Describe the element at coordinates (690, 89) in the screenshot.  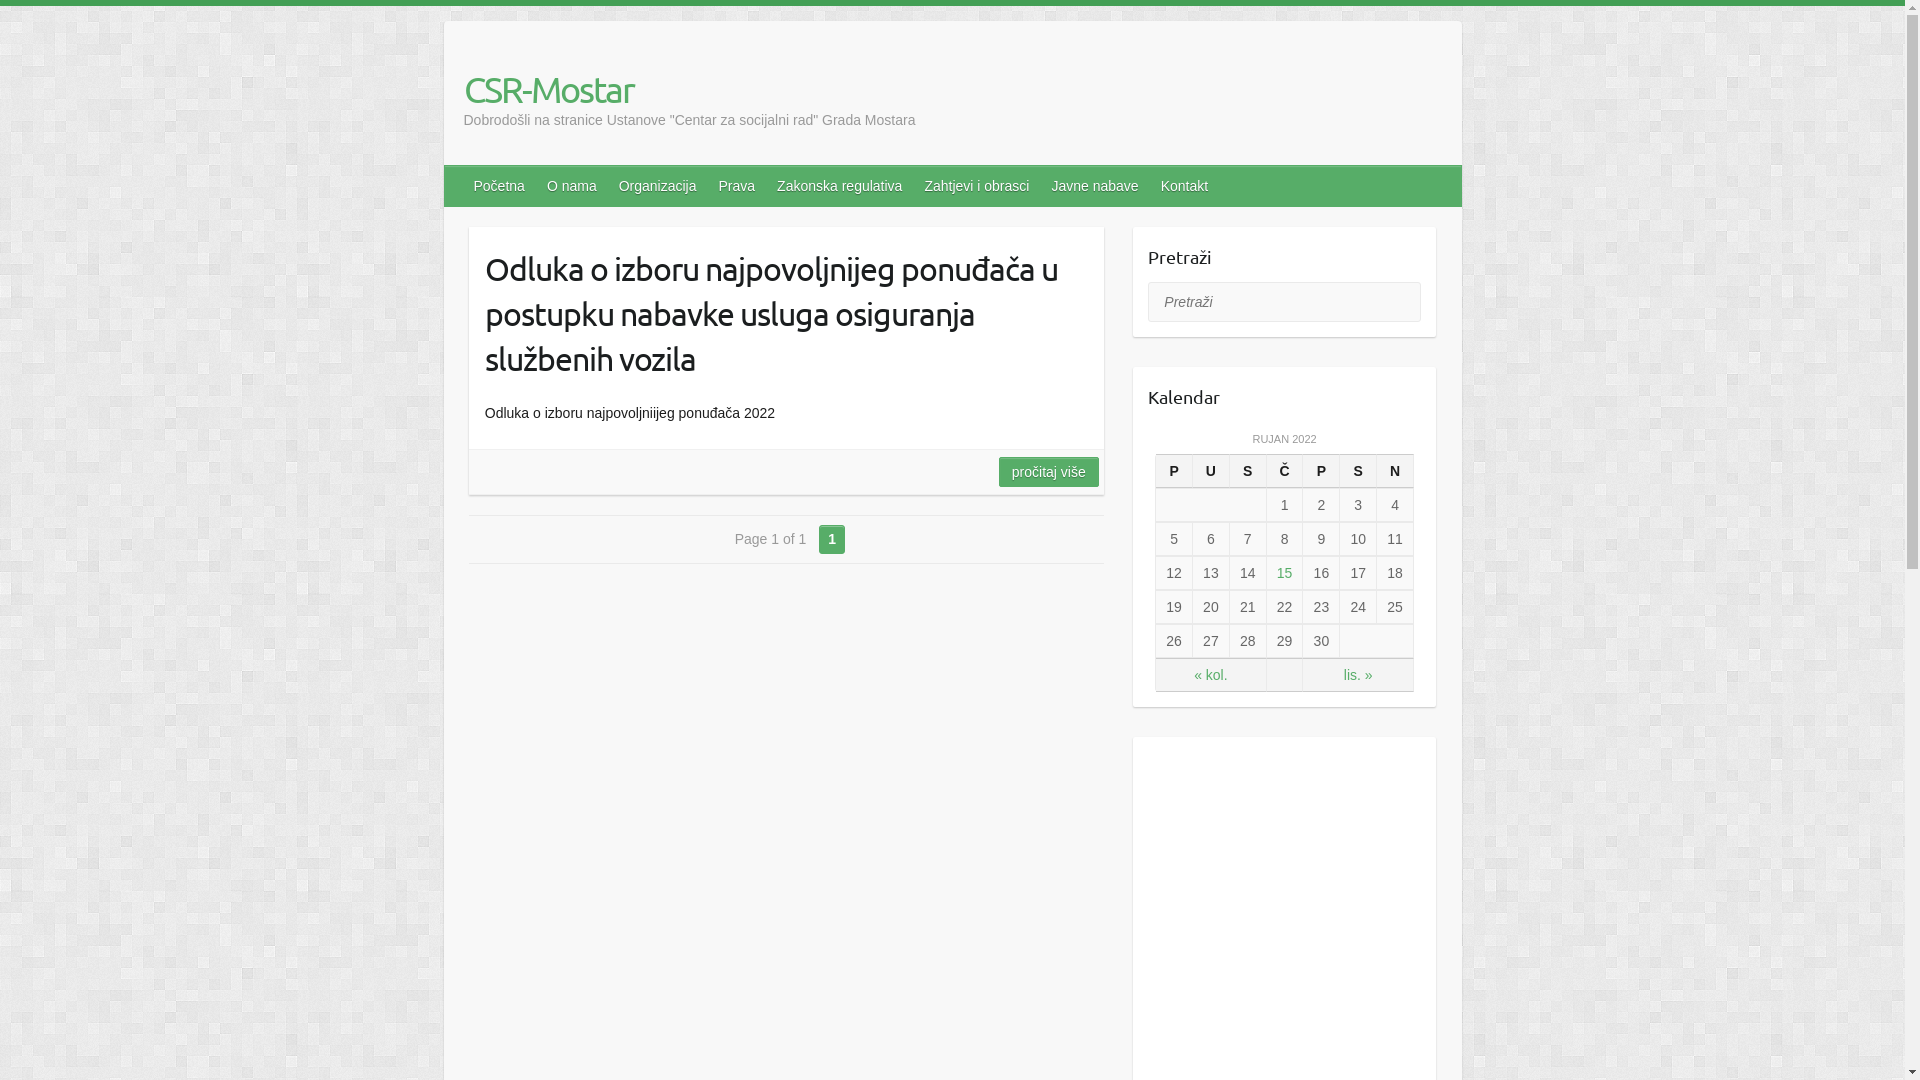
I see `CSR-Mostar` at that location.